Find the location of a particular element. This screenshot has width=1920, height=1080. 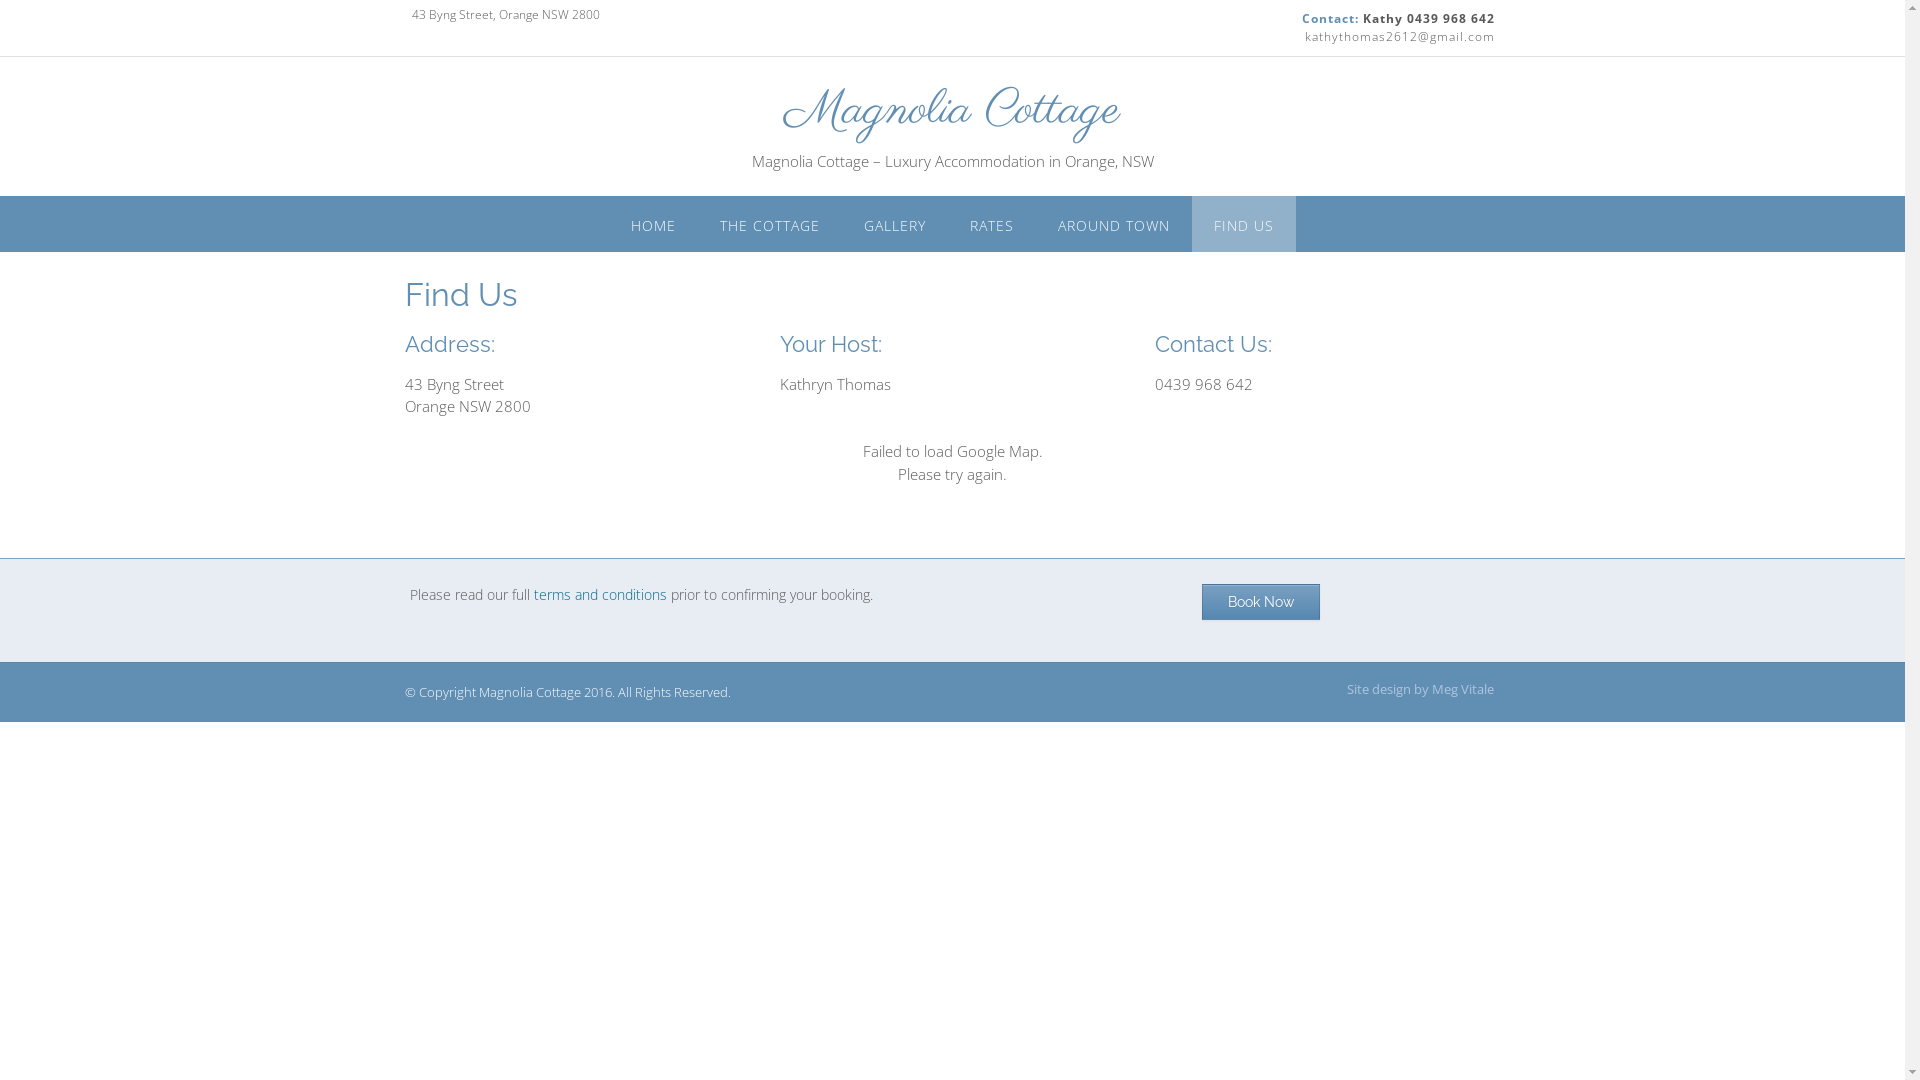

GALLERY is located at coordinates (895, 224).